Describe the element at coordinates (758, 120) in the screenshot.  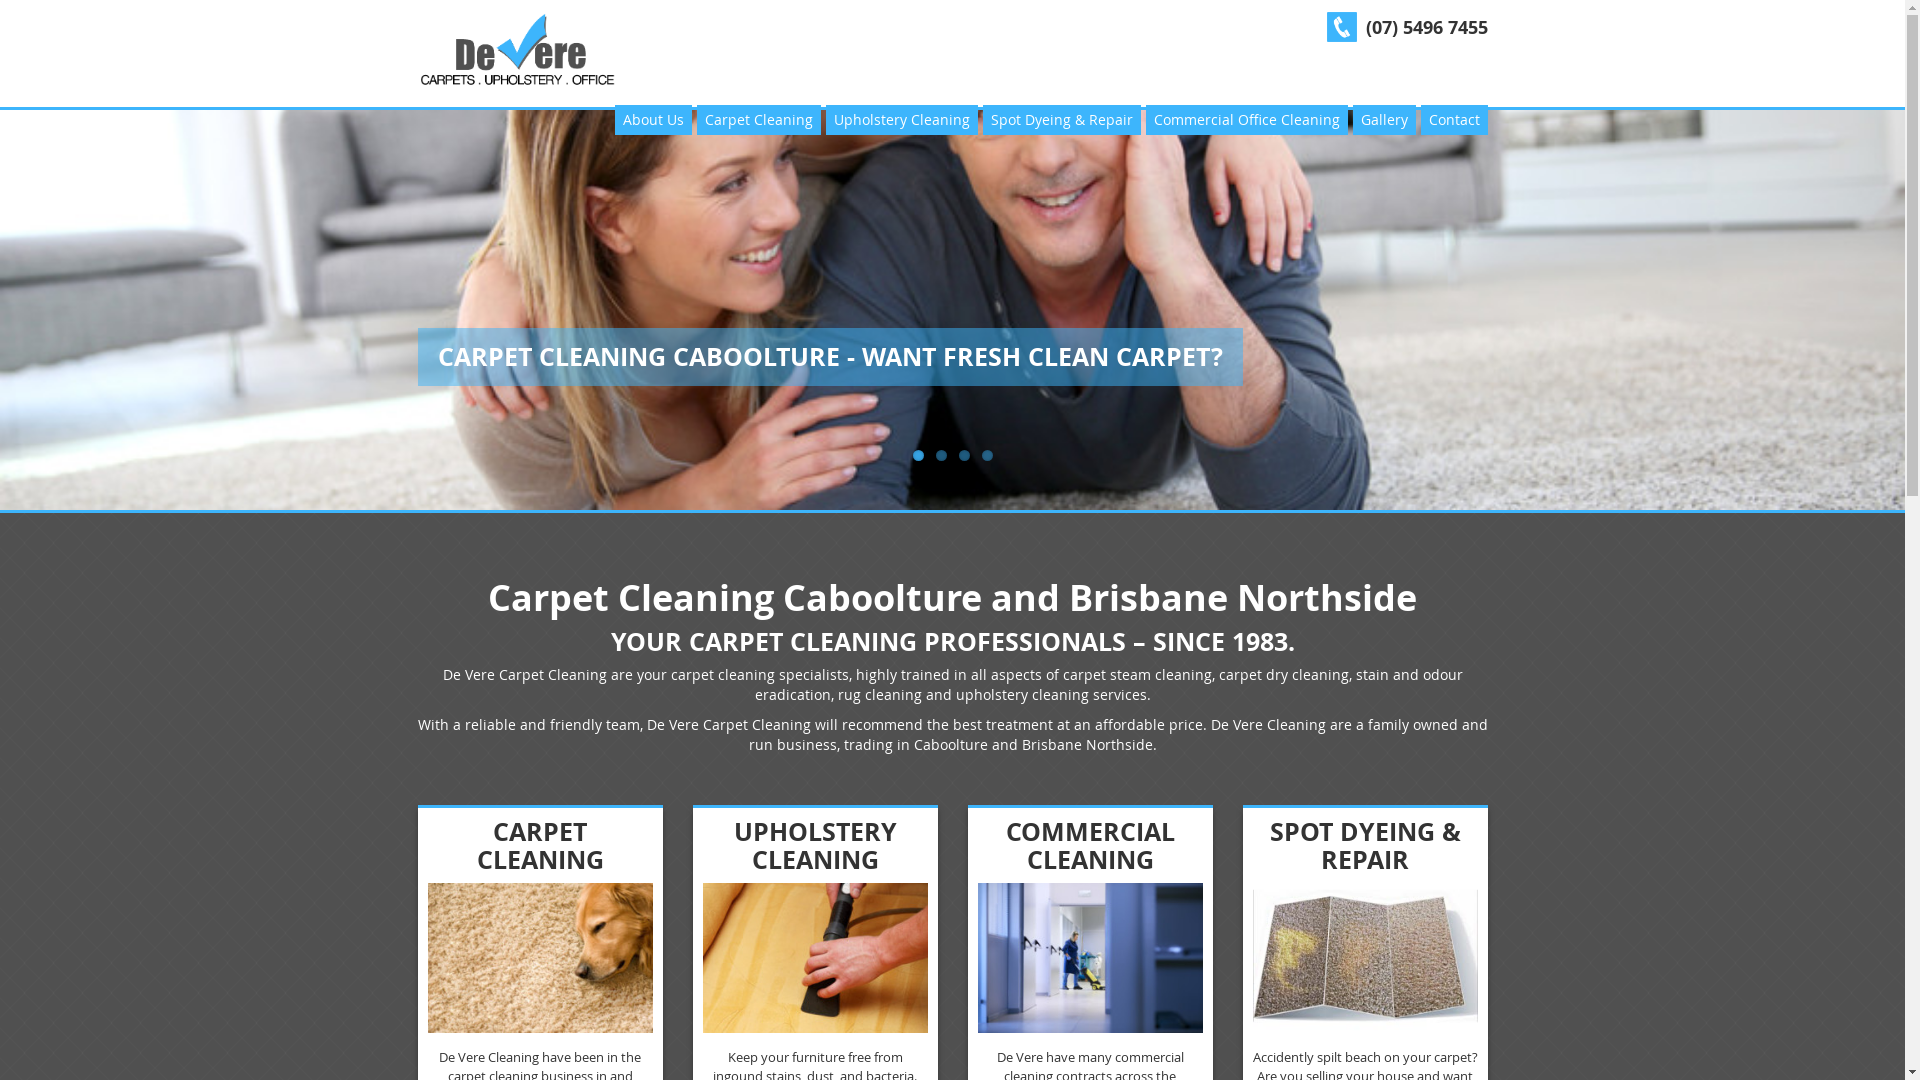
I see `Carpet Cleaning` at that location.